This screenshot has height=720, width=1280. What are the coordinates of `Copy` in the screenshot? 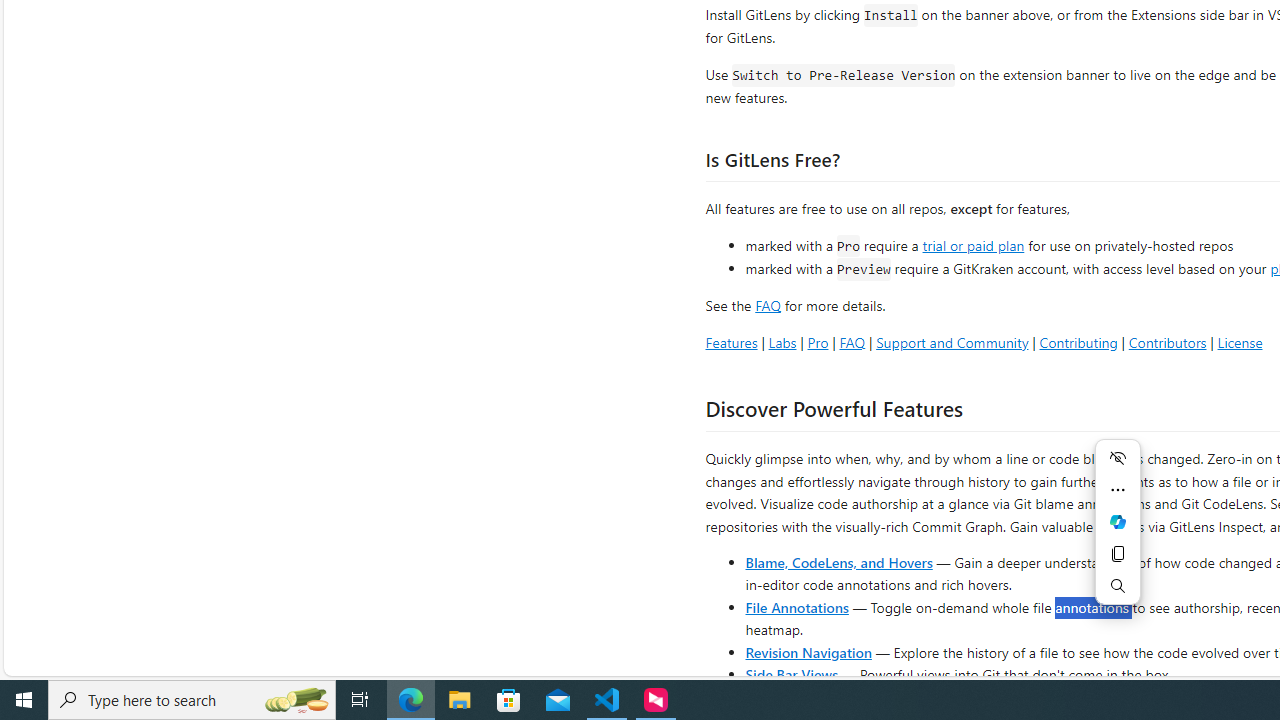 It's located at (1118, 554).